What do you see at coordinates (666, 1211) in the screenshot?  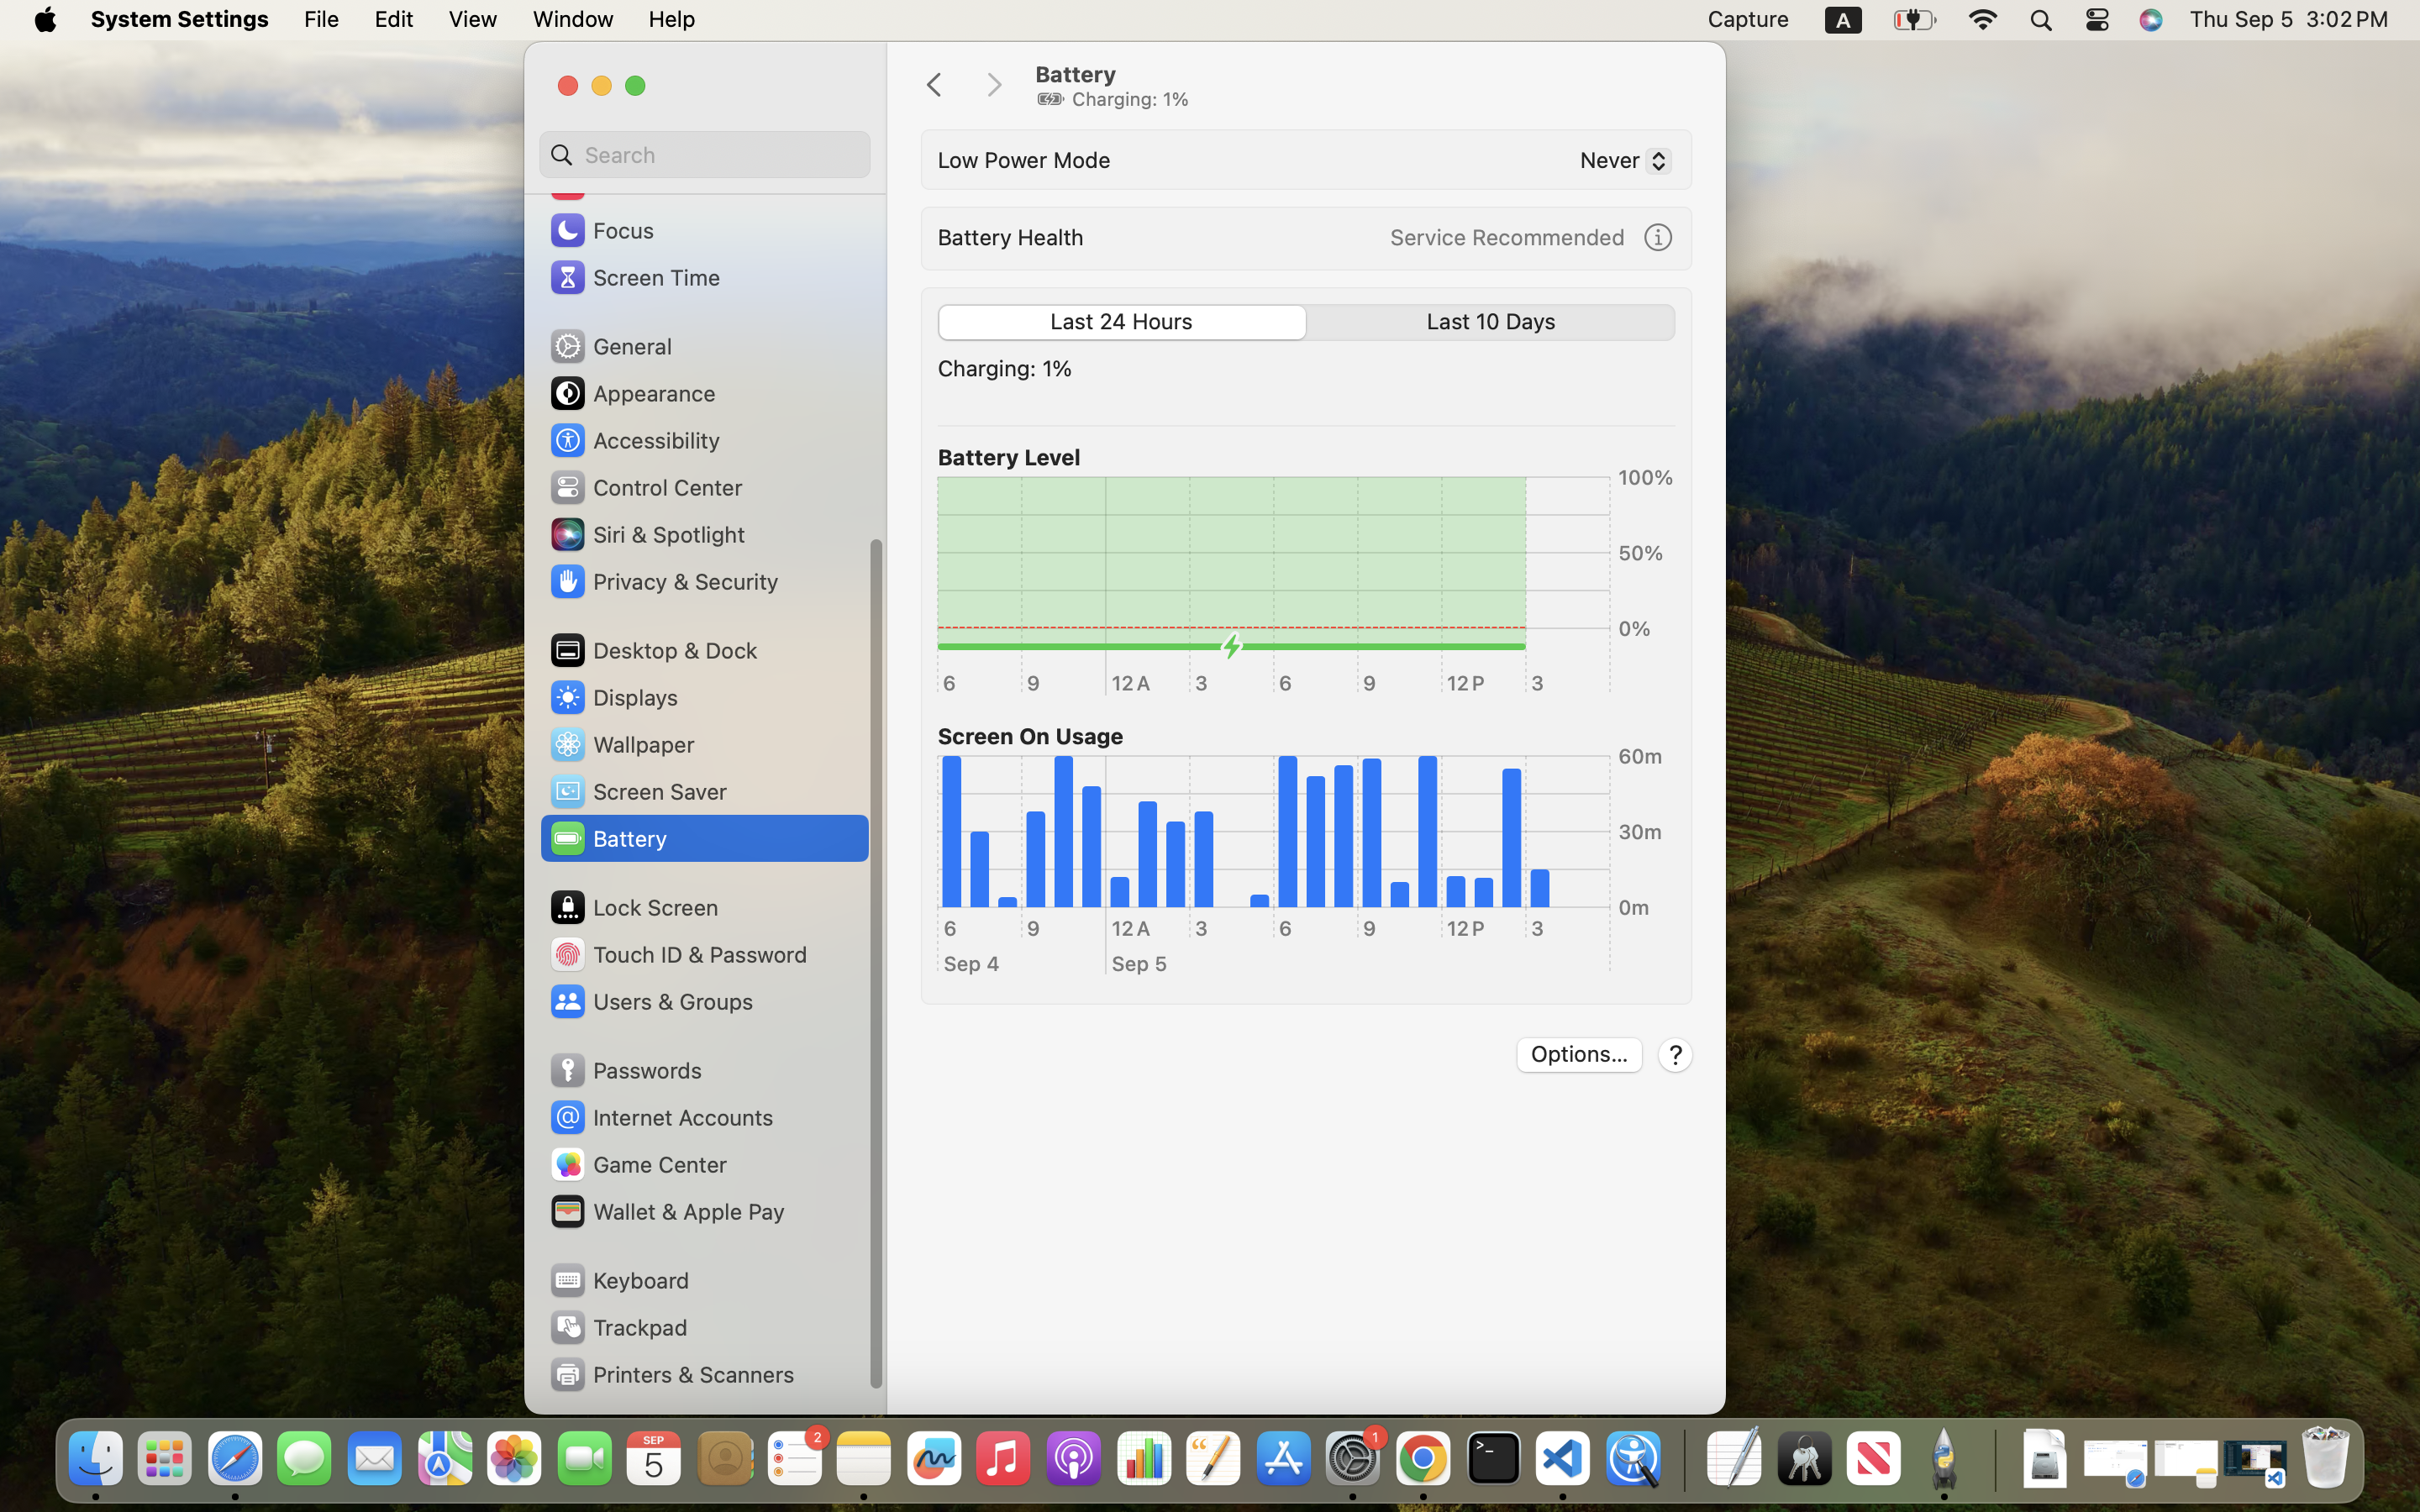 I see `Wallet & Apple Pay` at bounding box center [666, 1211].